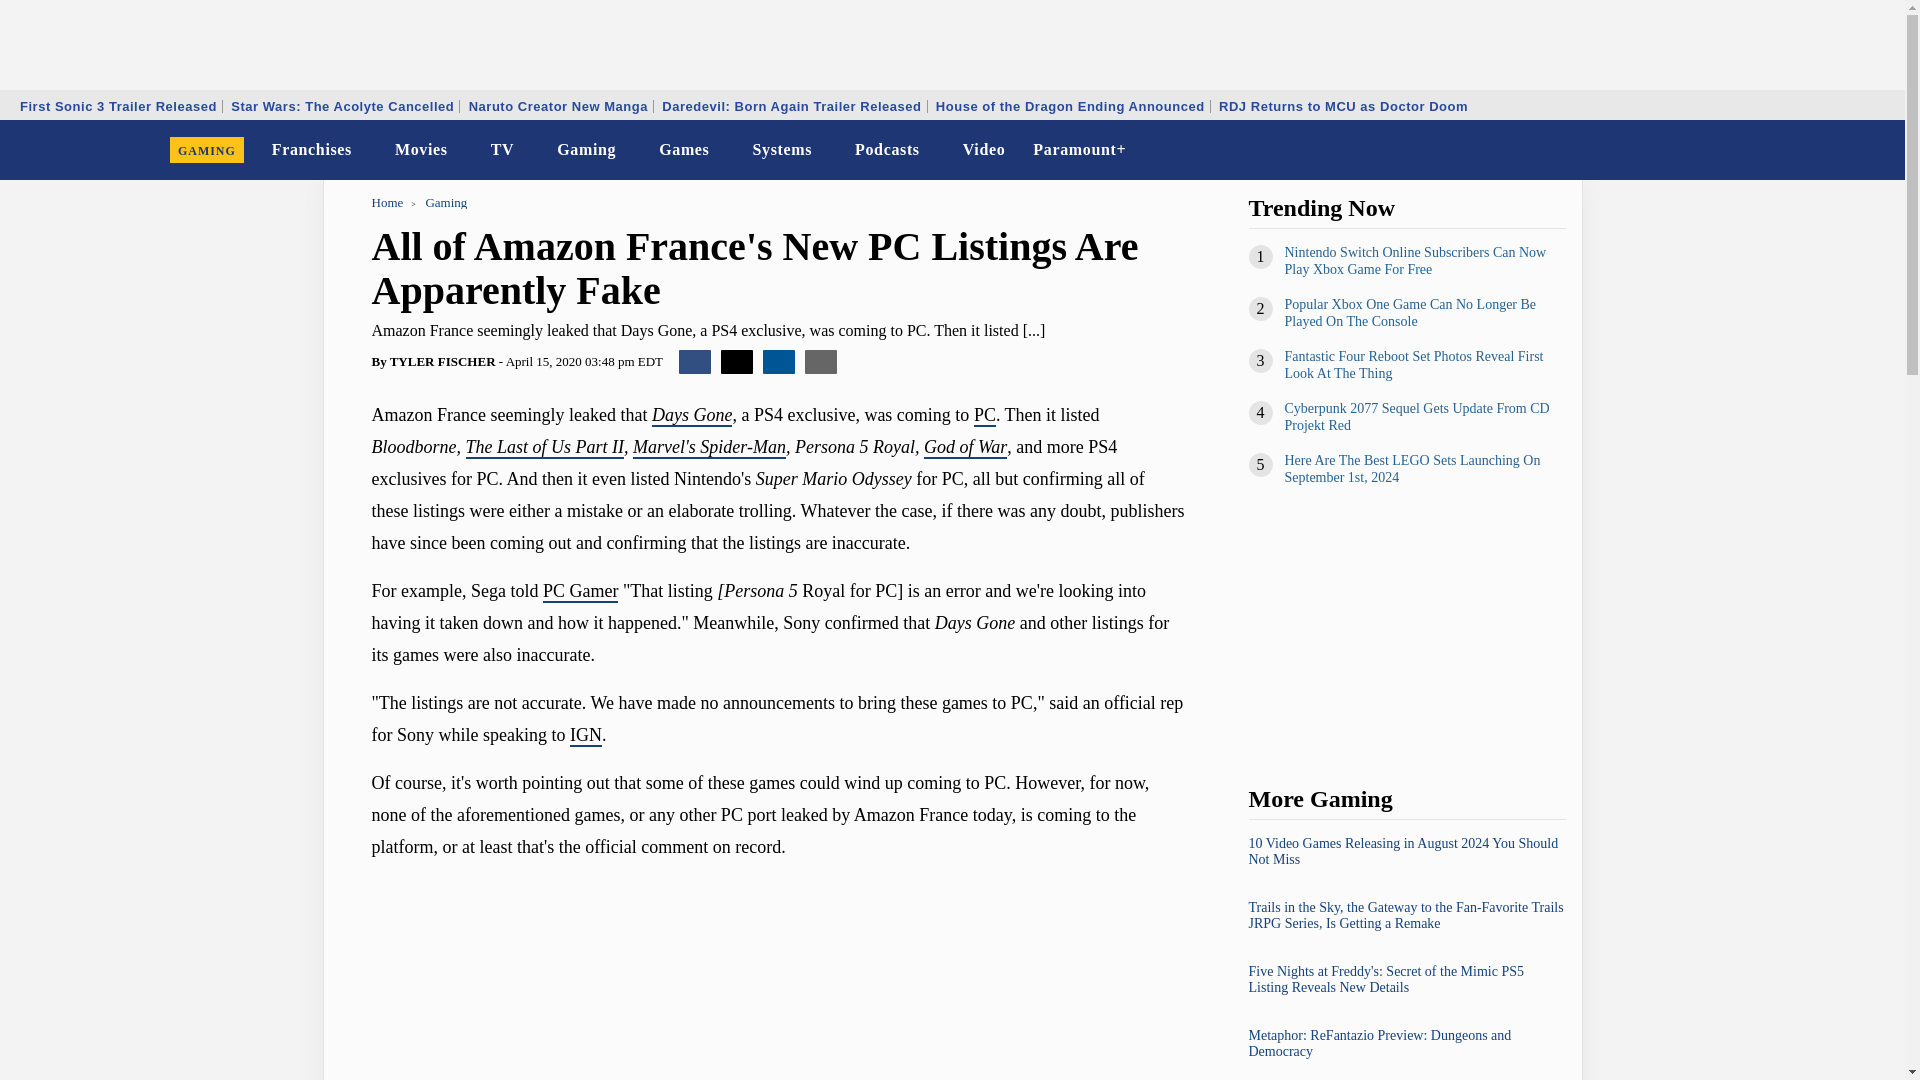  I want to click on Gaming, so click(586, 150).